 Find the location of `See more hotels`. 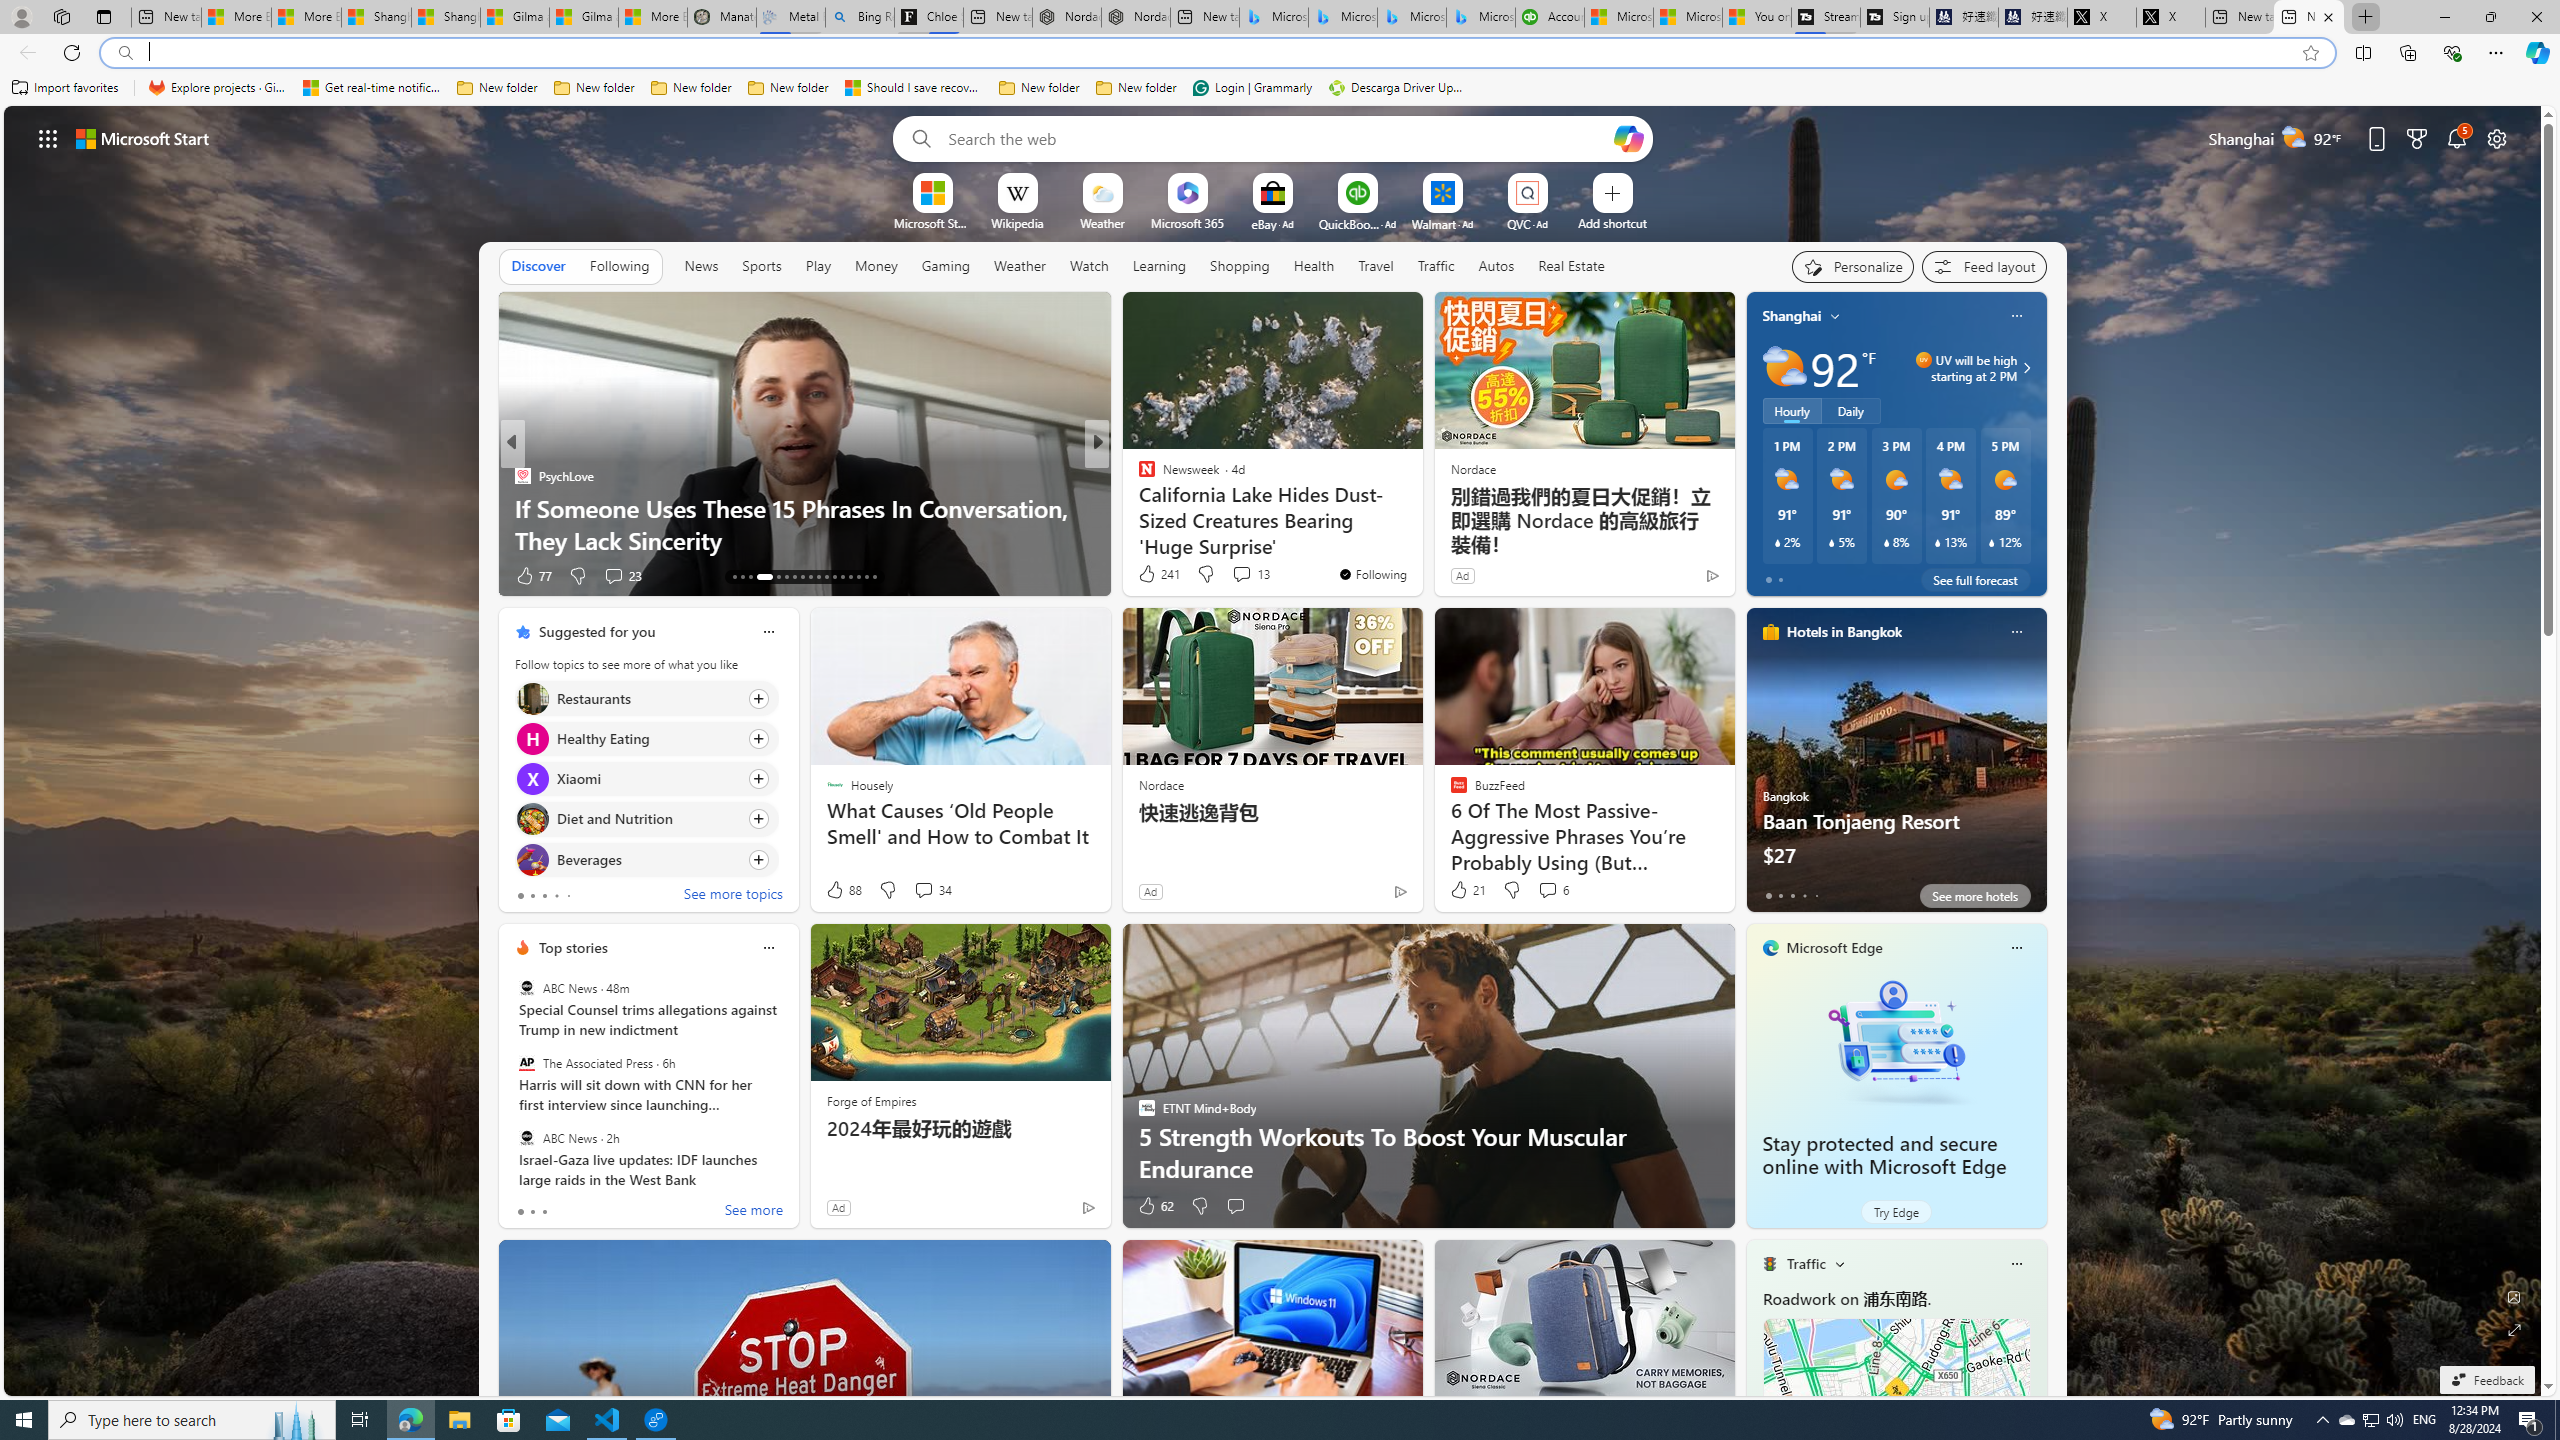

See more hotels is located at coordinates (1975, 896).